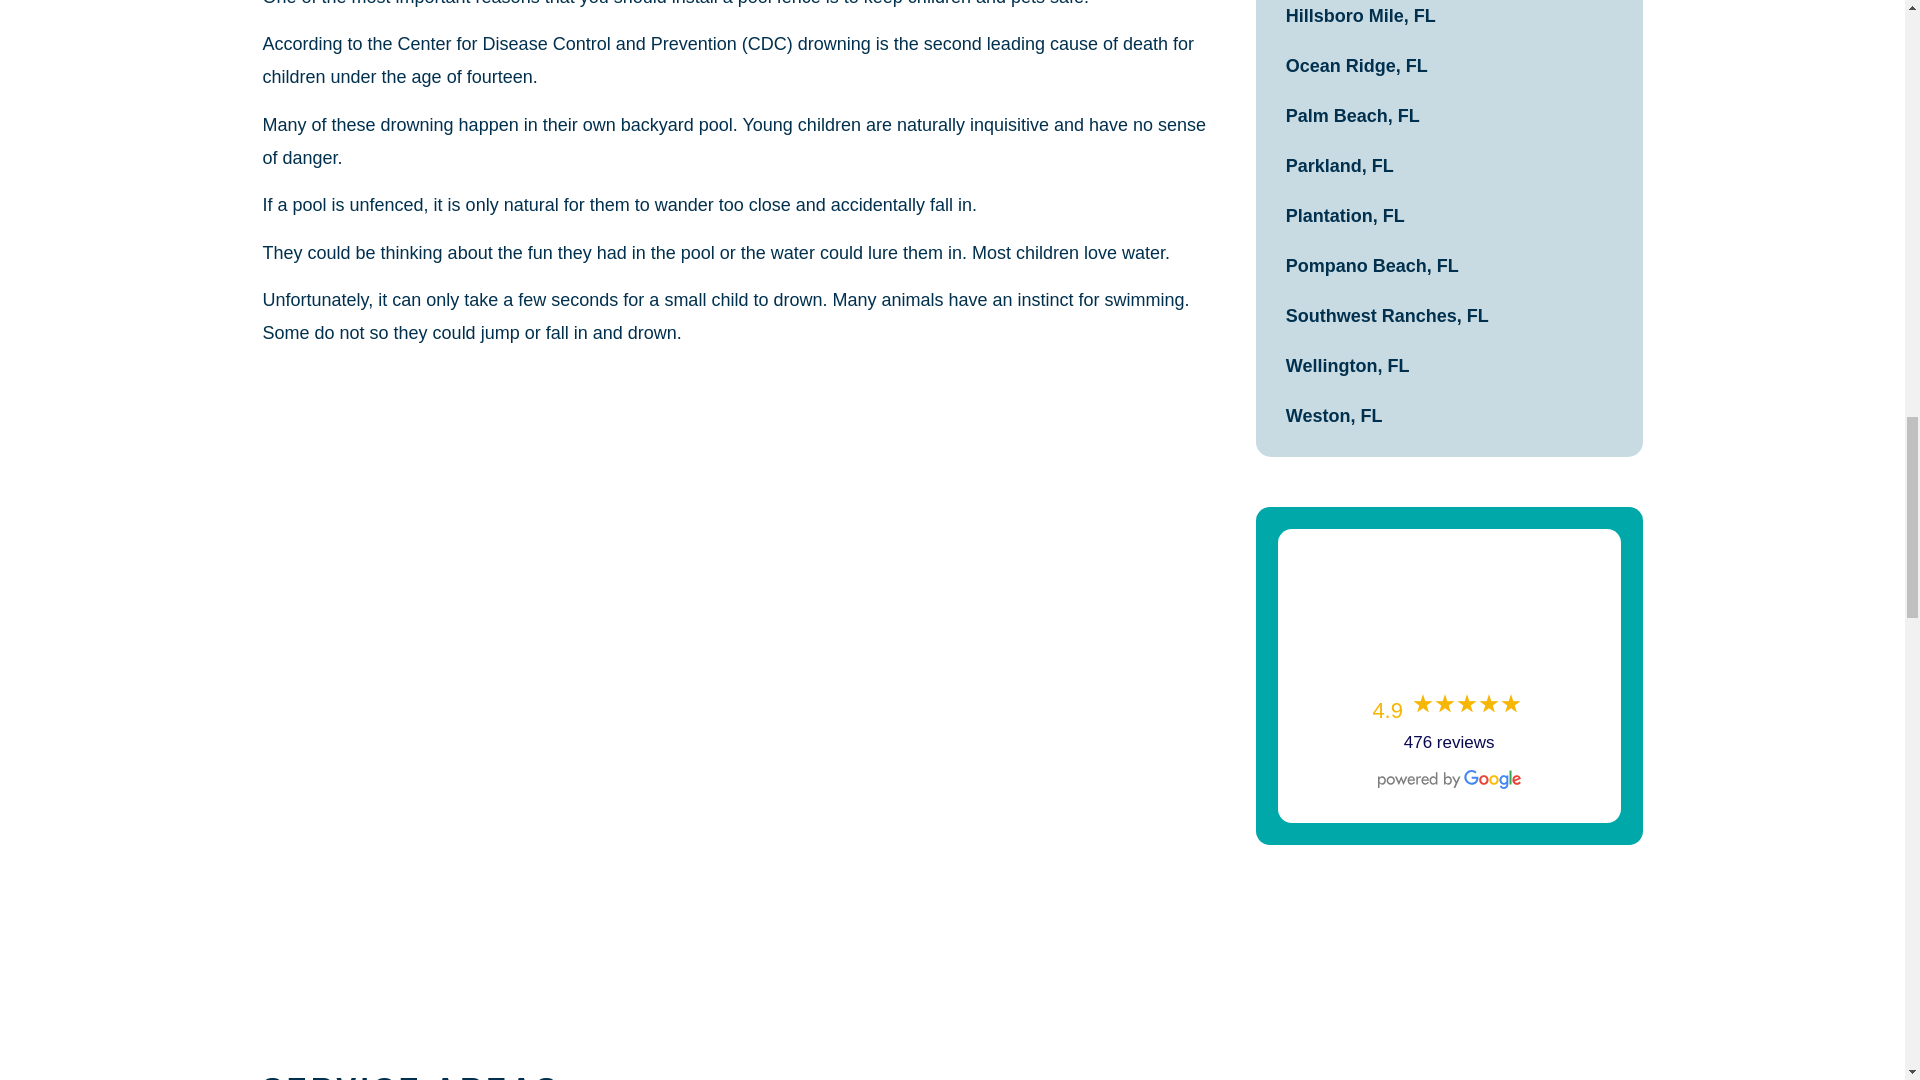  Describe the element at coordinates (1449, 780) in the screenshot. I see `Powered by Google` at that location.